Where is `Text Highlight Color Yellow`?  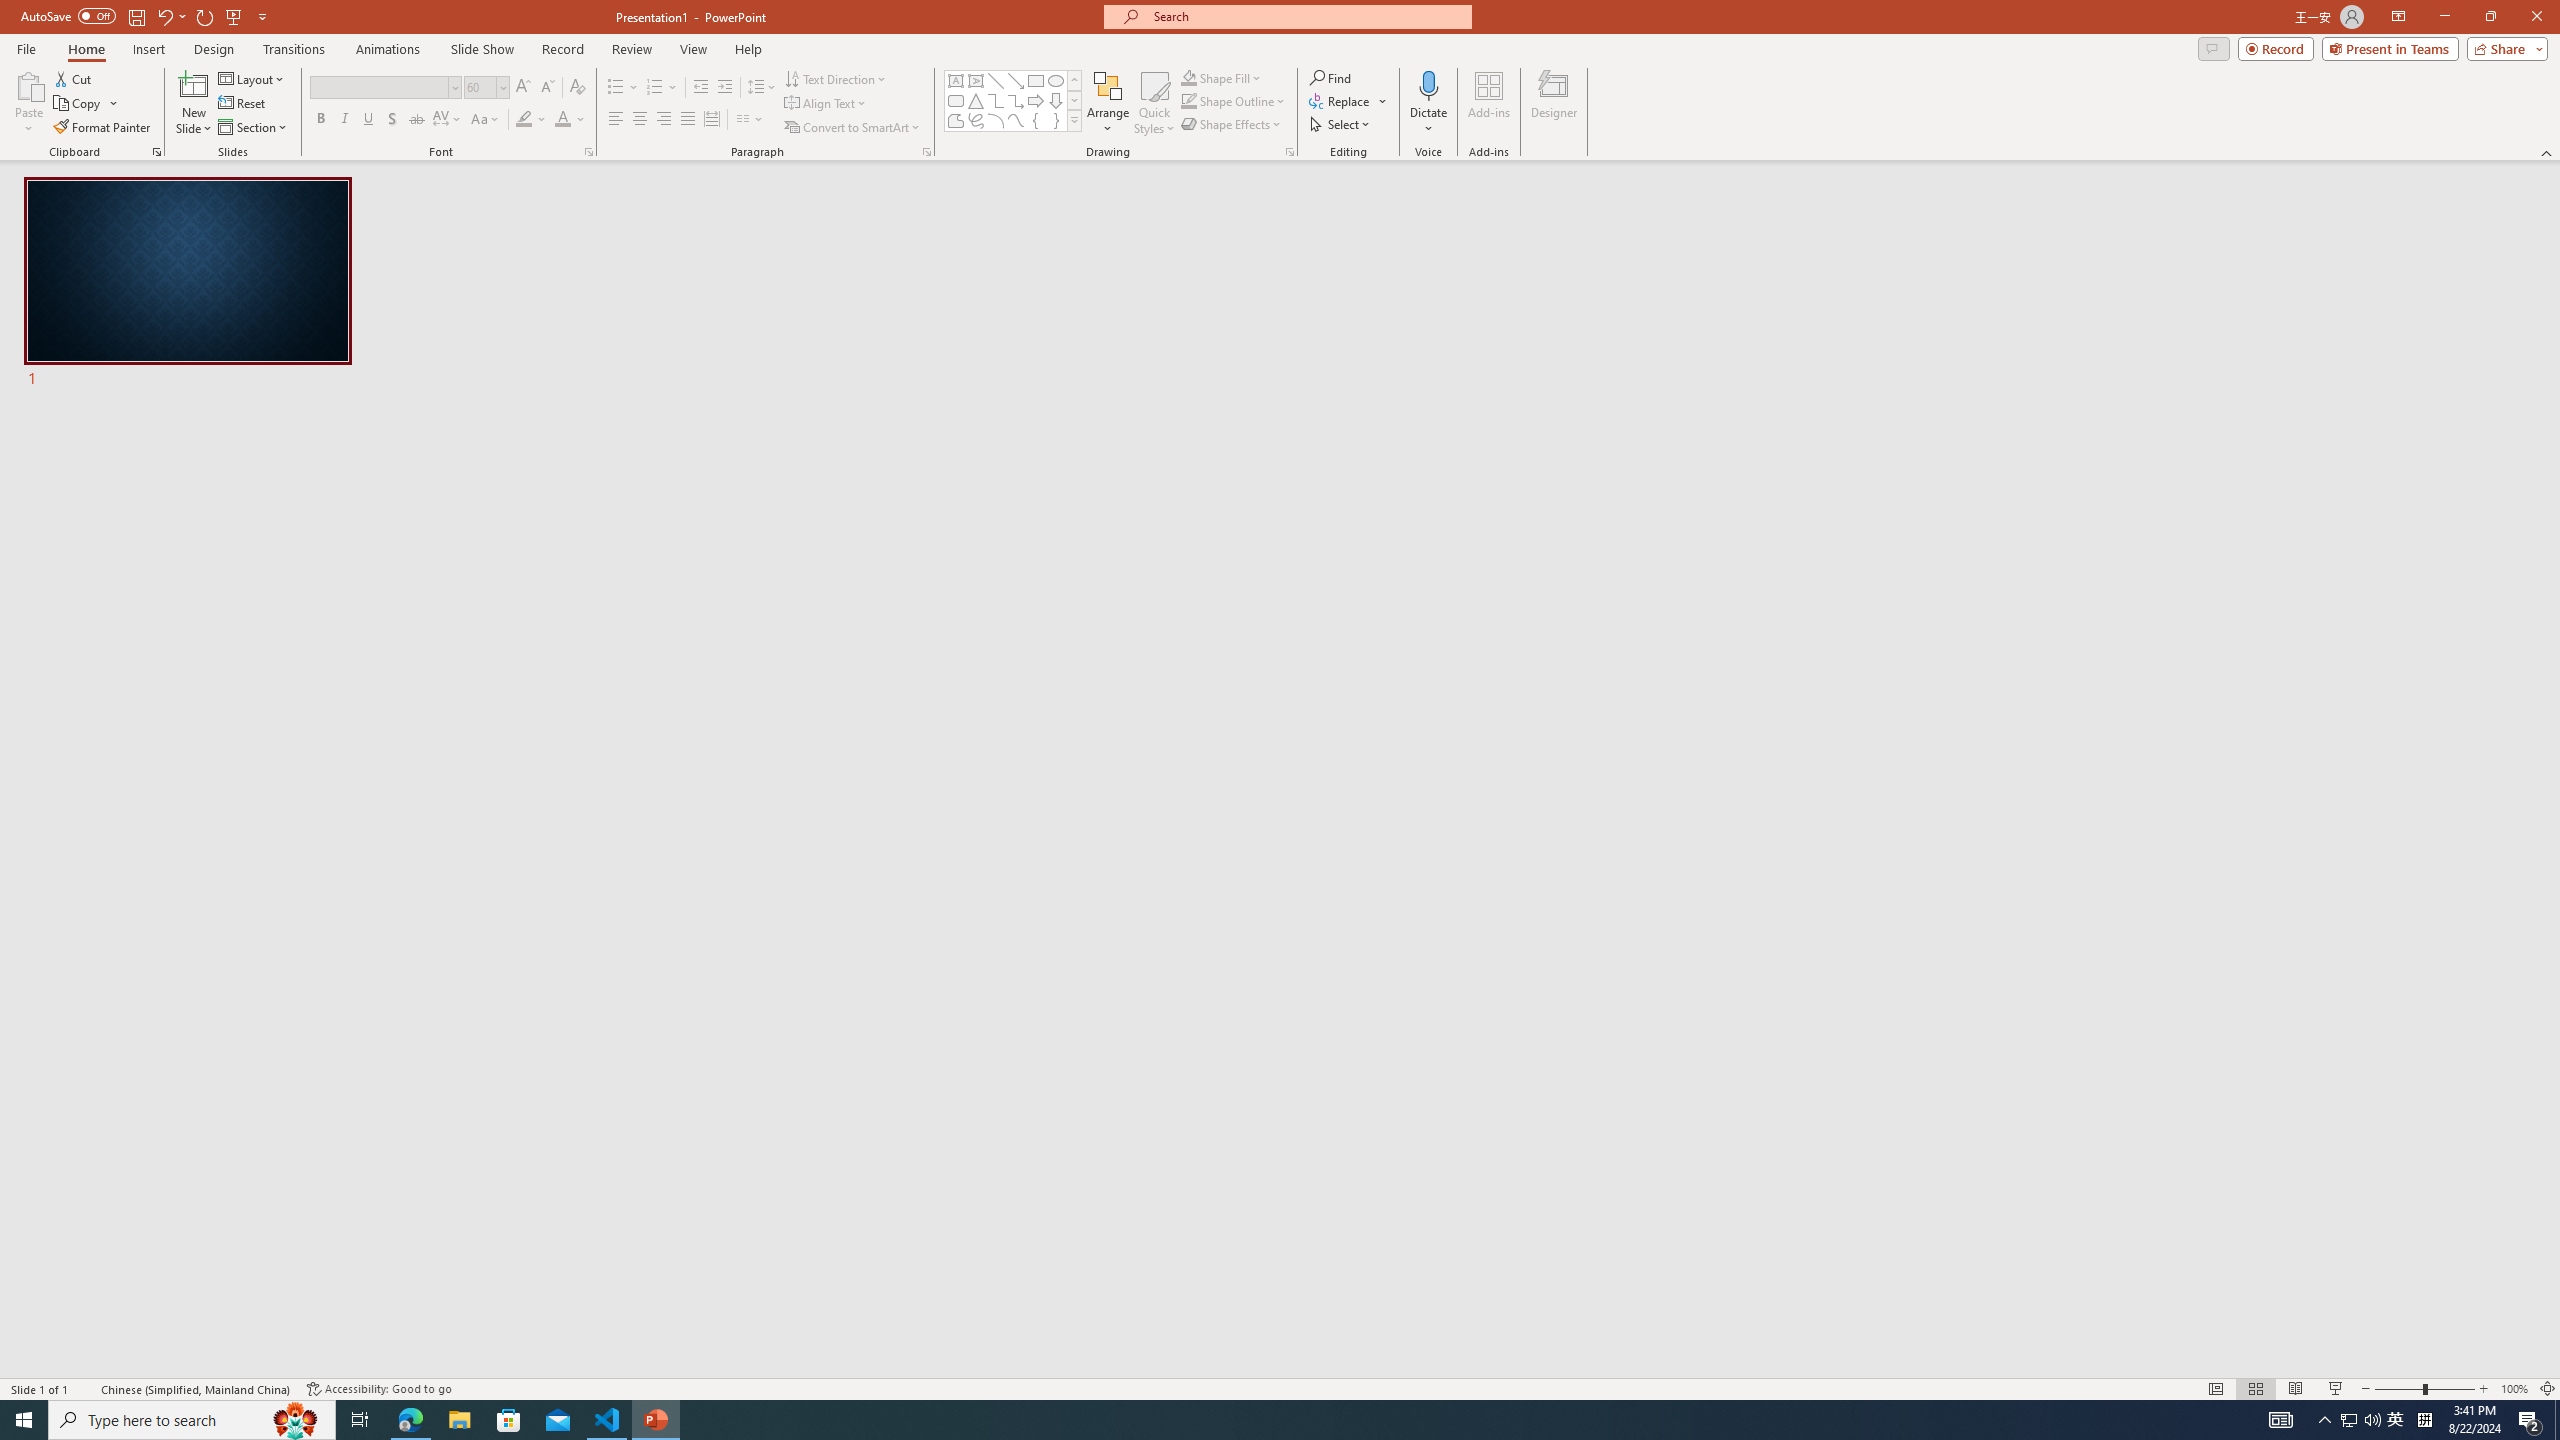 Text Highlight Color Yellow is located at coordinates (524, 120).